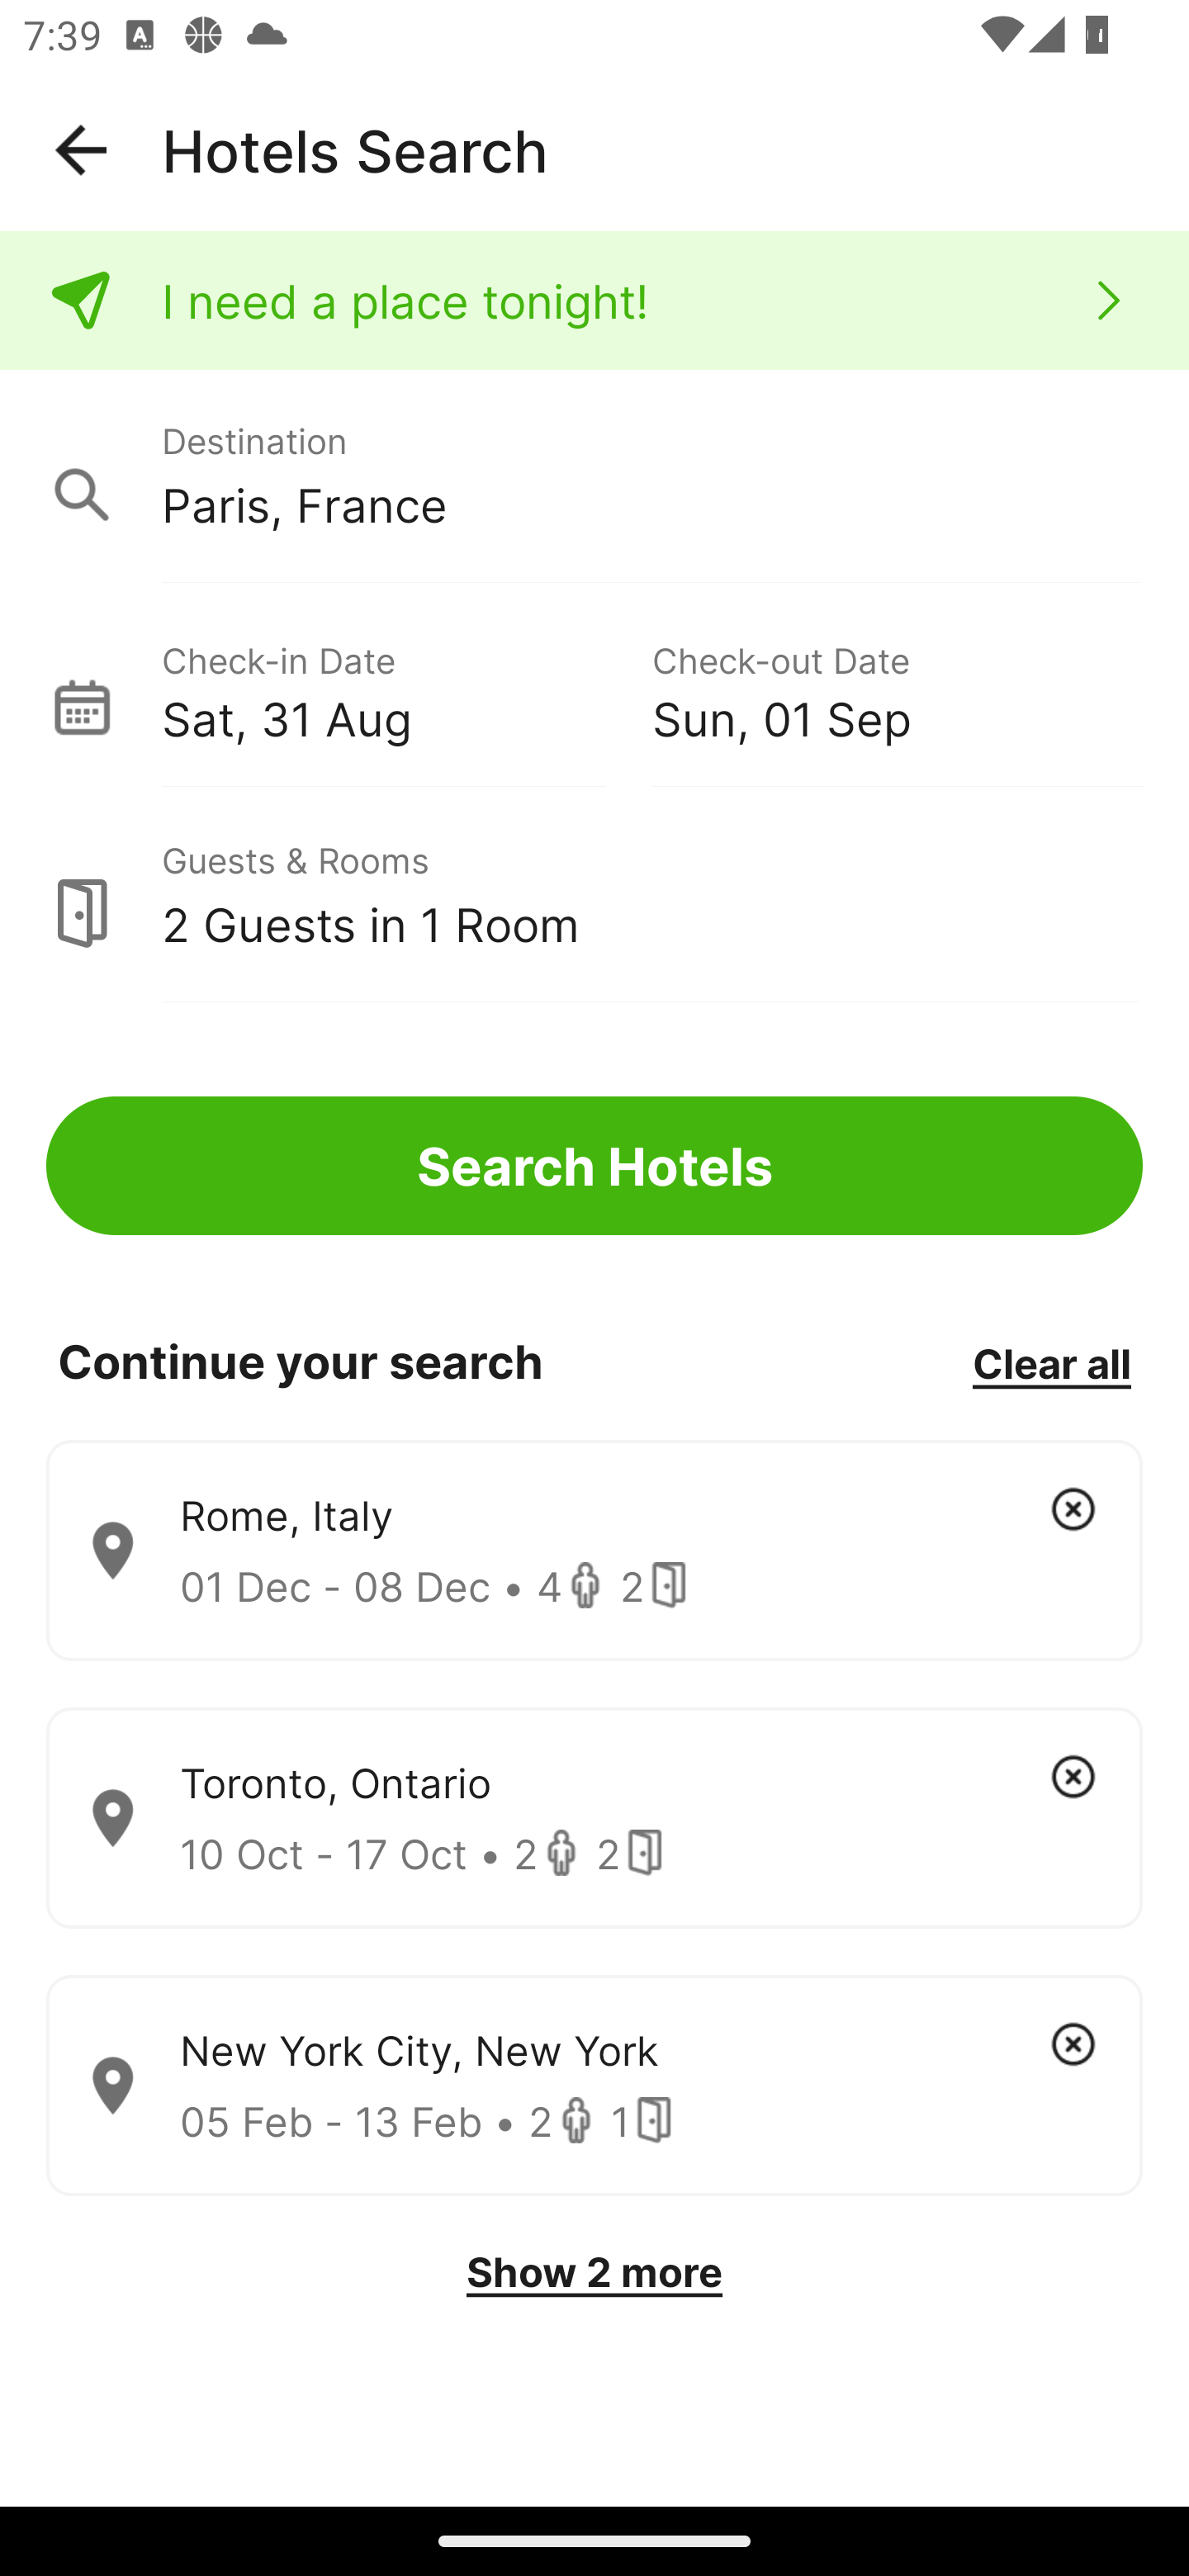  Describe the element at coordinates (594, 2272) in the screenshot. I see `Show 2 more` at that location.